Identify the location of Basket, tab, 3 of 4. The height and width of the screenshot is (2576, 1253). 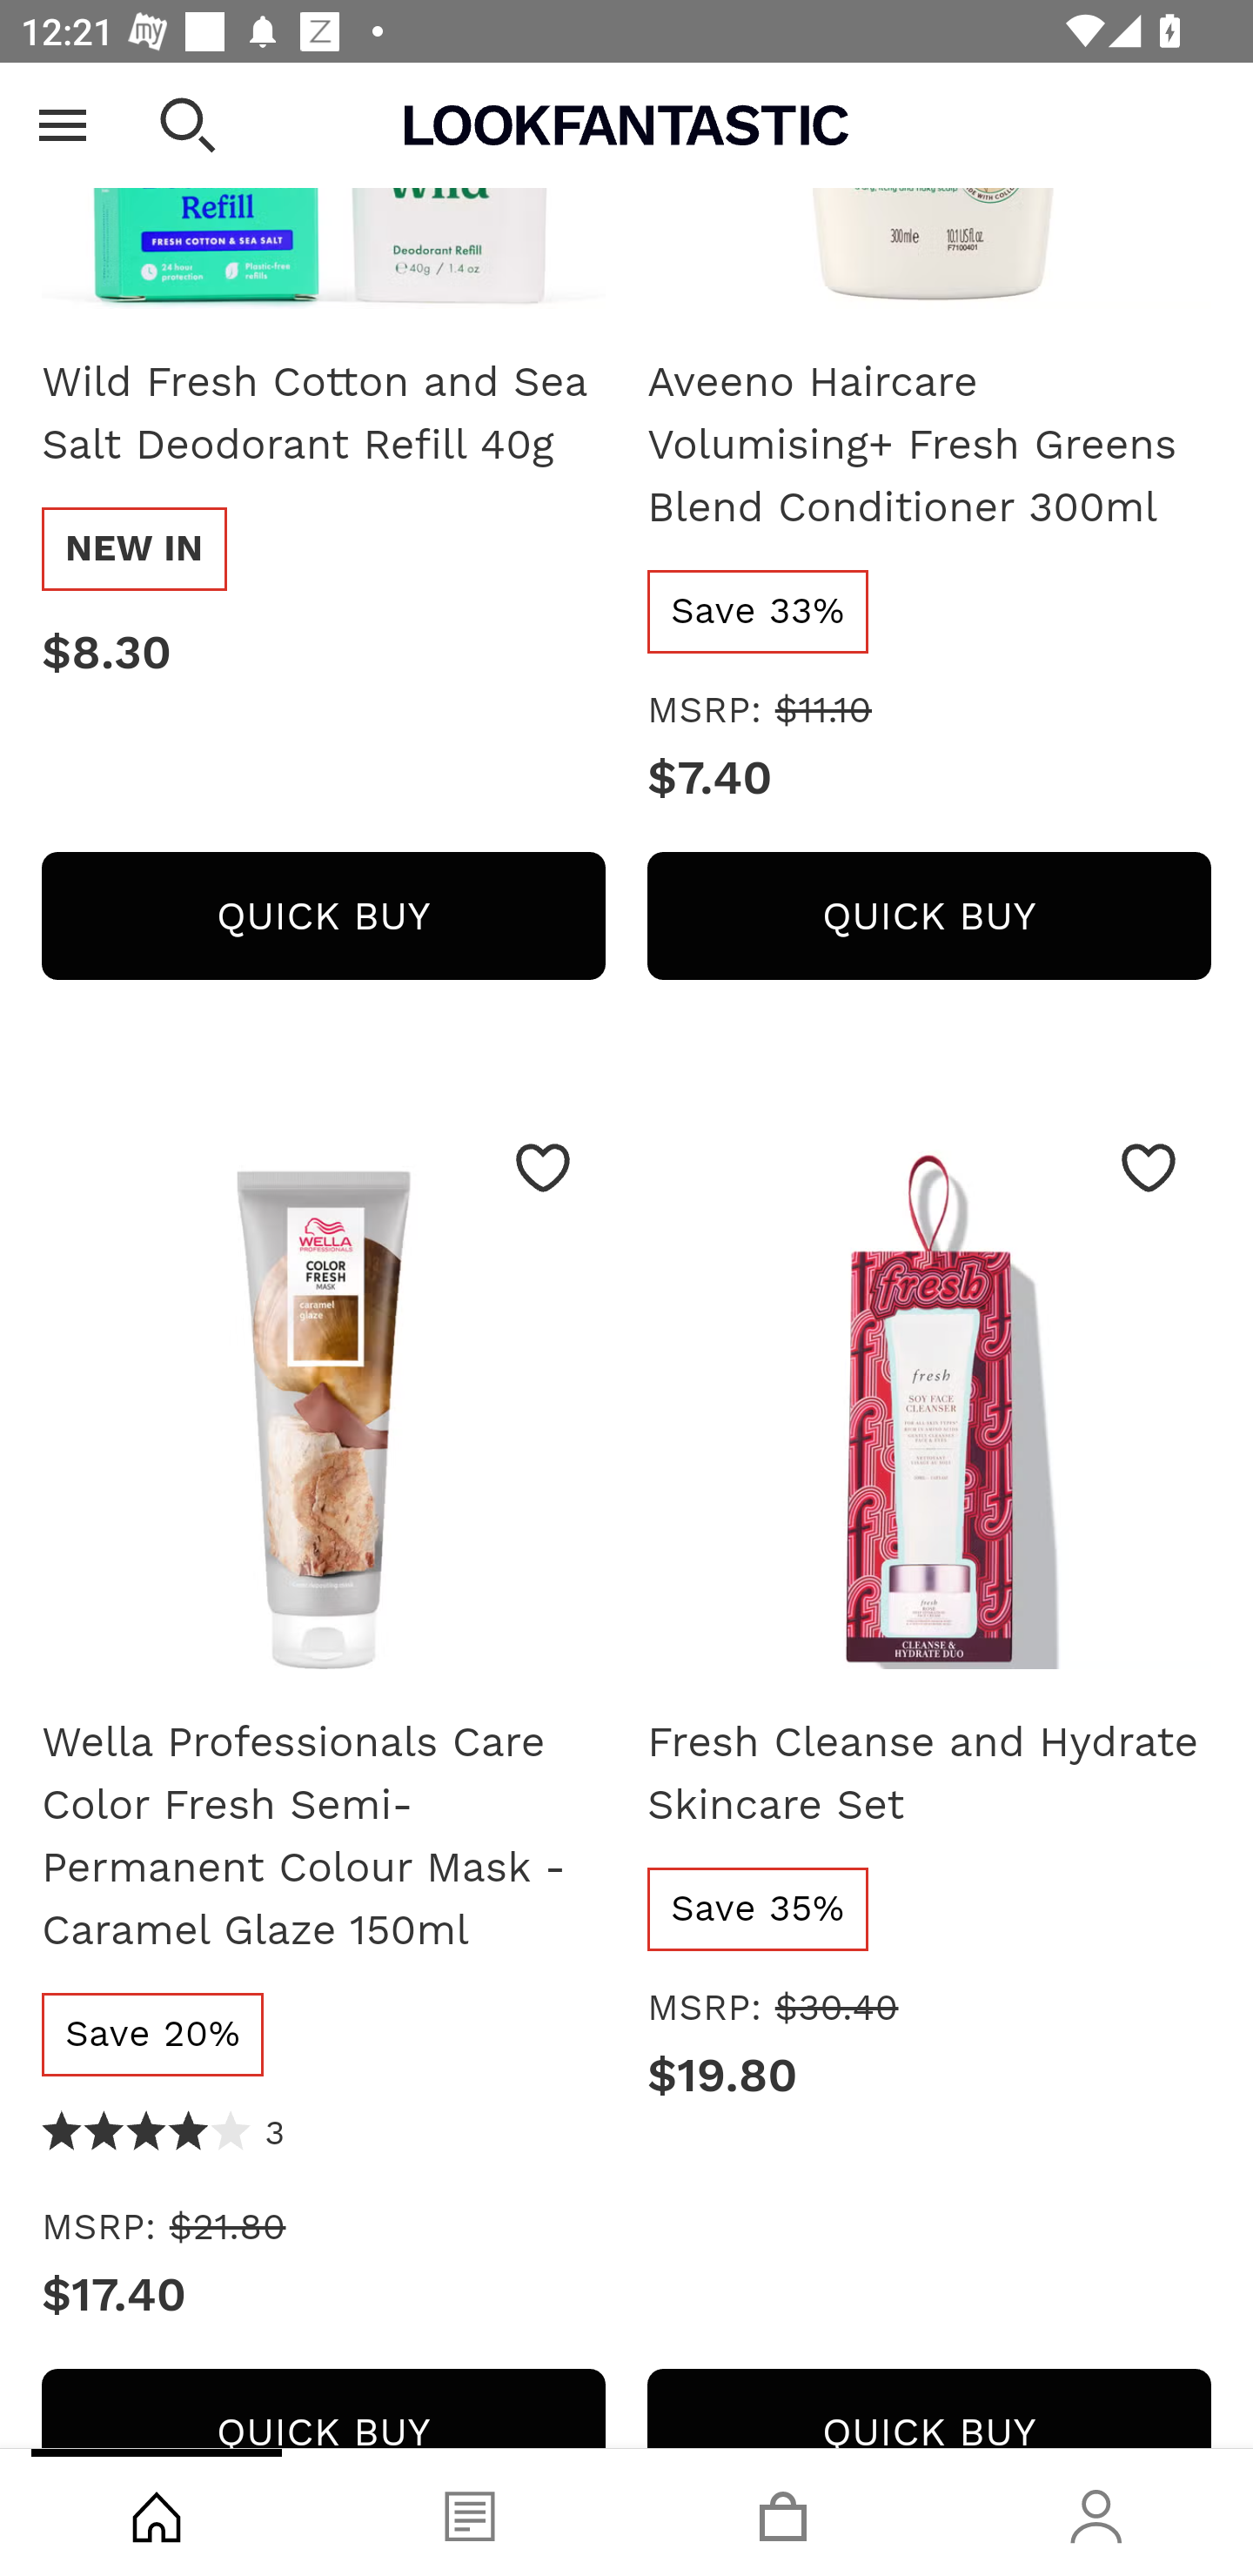
(783, 2512).